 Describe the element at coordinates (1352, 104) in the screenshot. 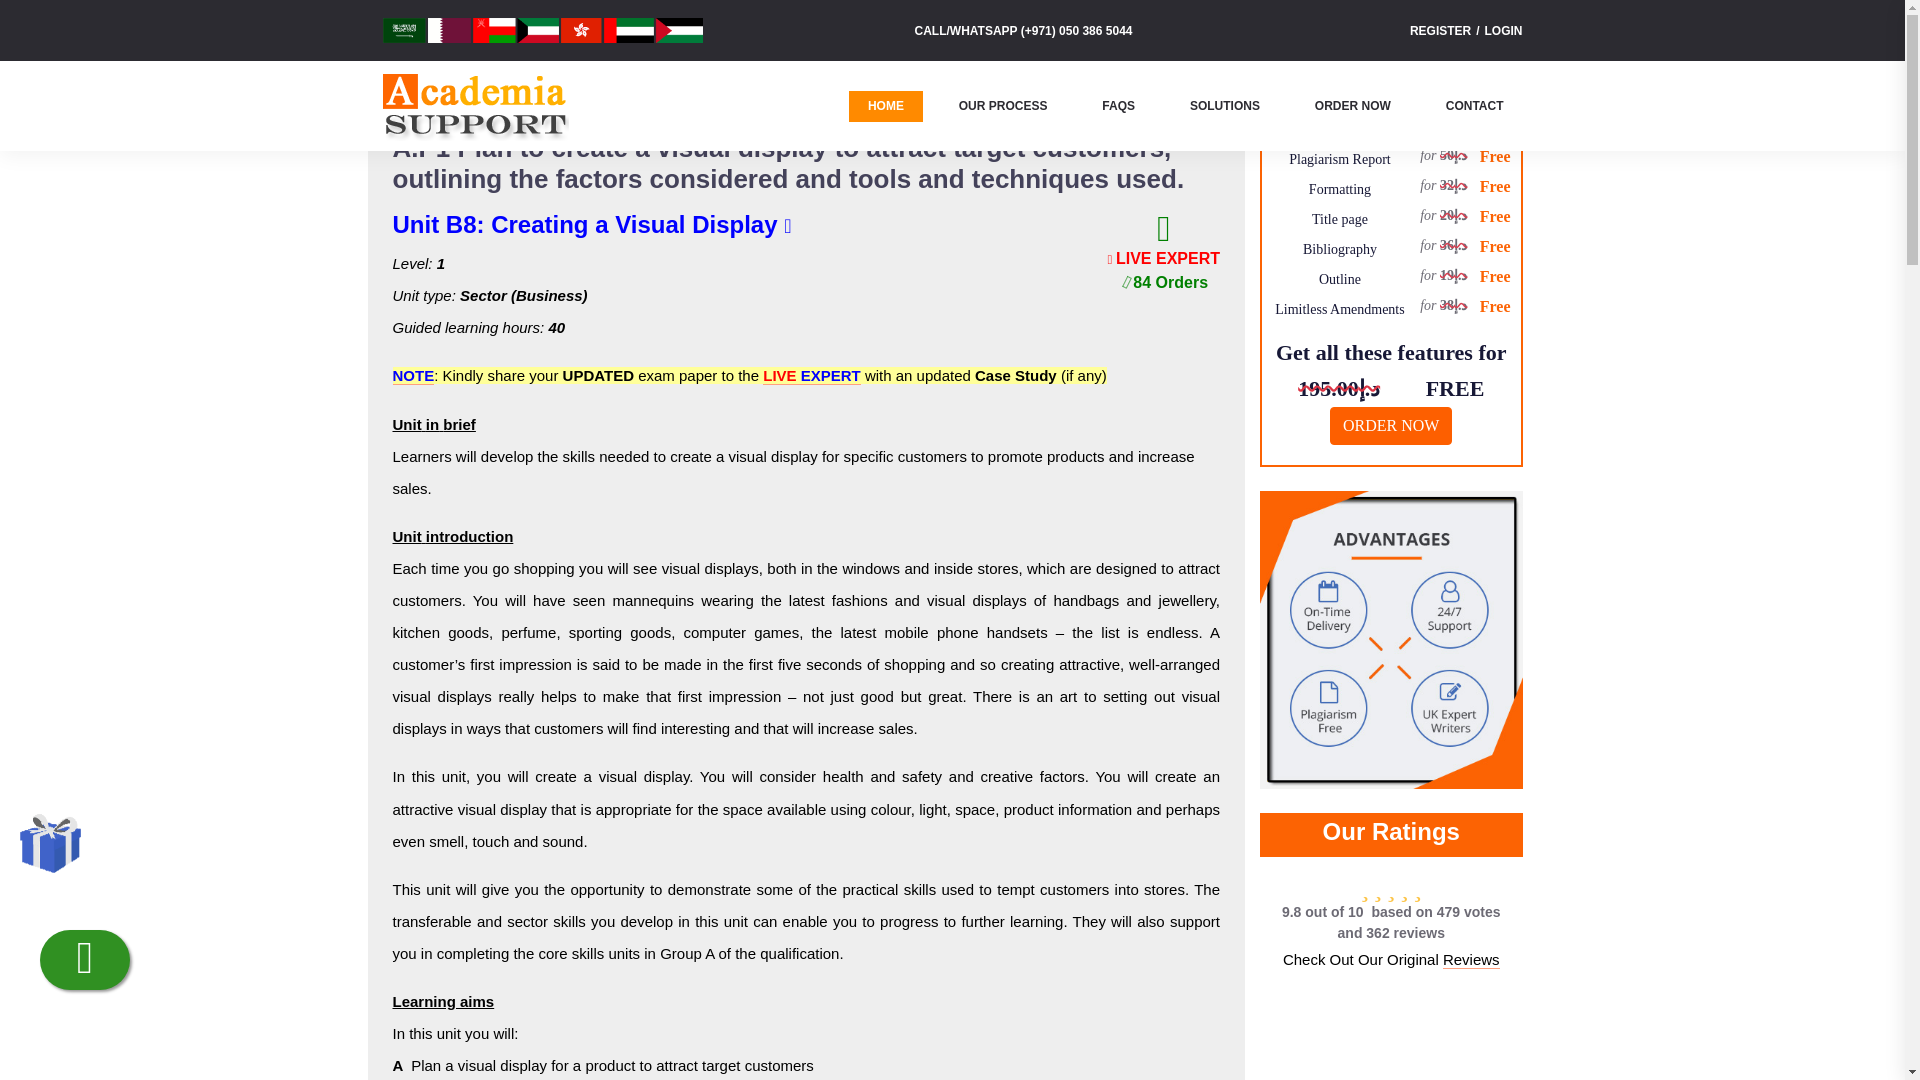

I see `ORDER NOW` at that location.